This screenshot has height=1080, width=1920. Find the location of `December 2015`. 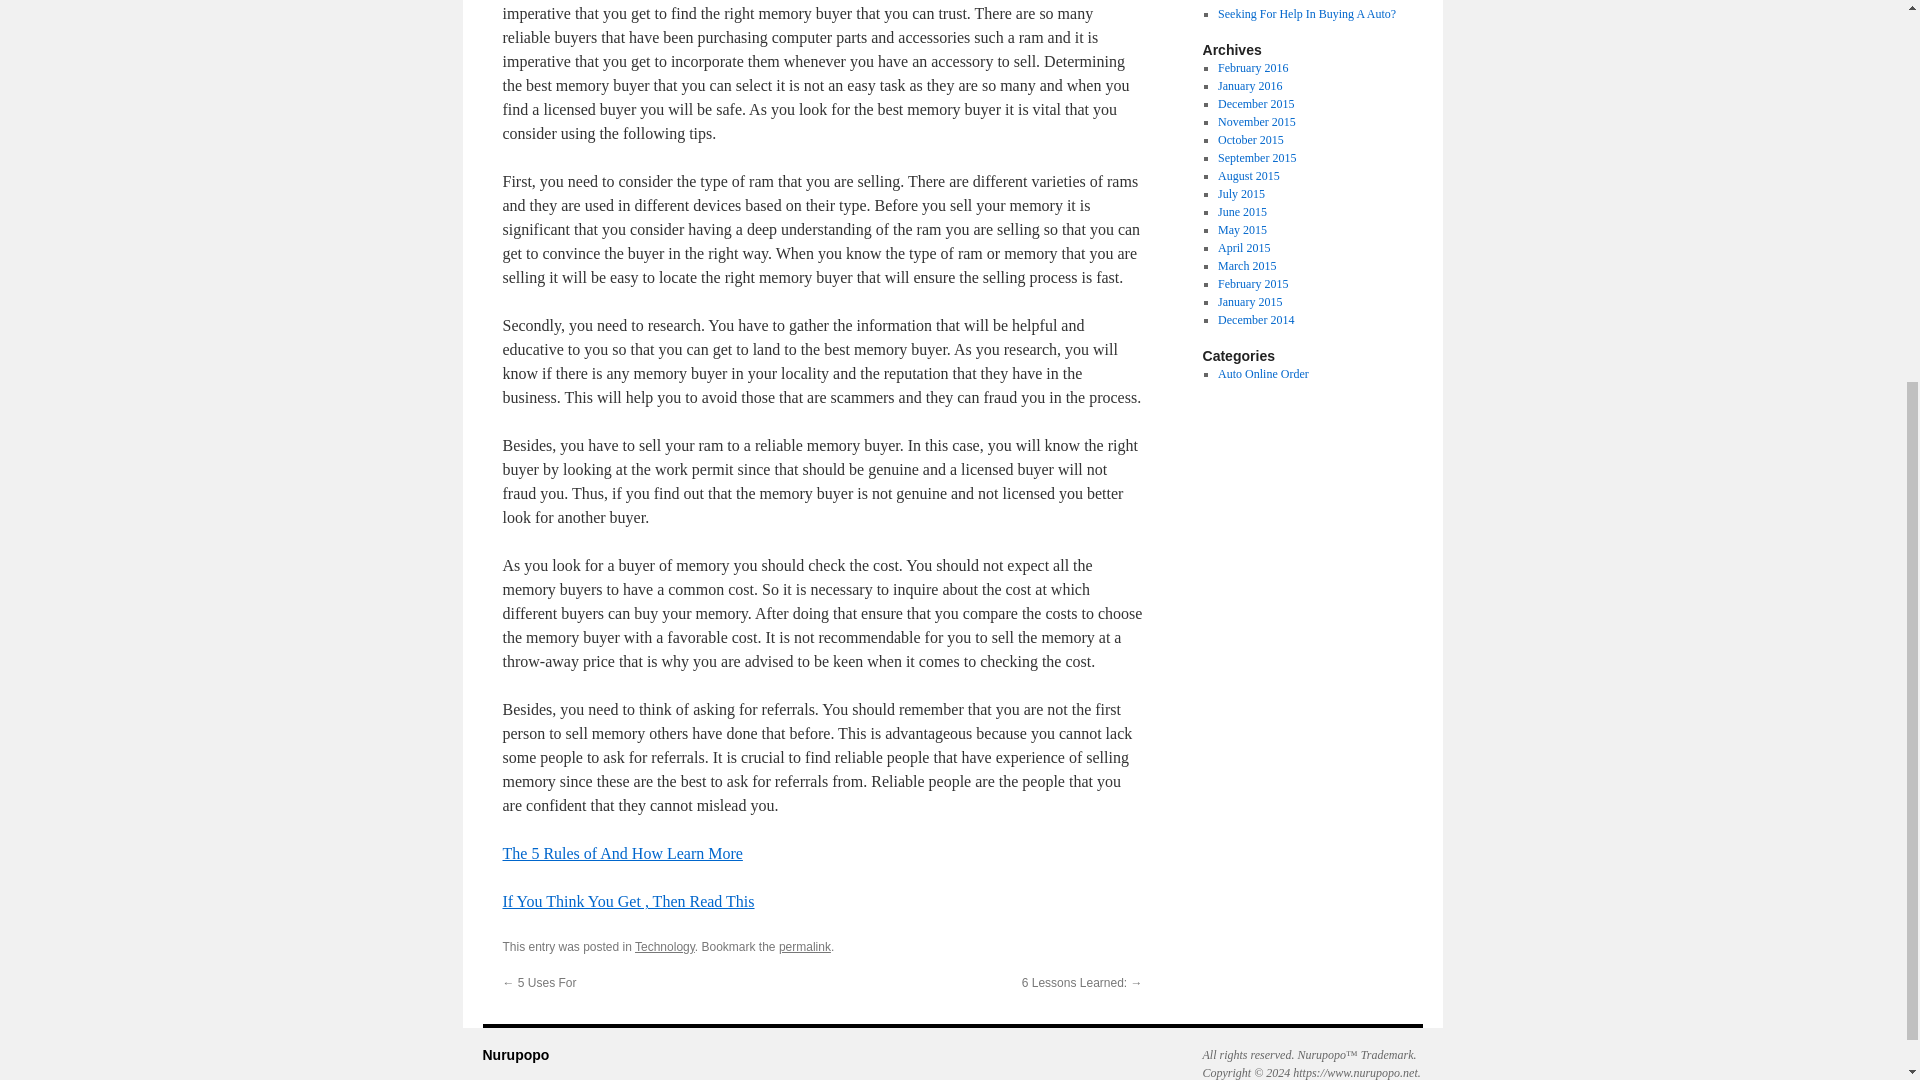

December 2015 is located at coordinates (1256, 104).